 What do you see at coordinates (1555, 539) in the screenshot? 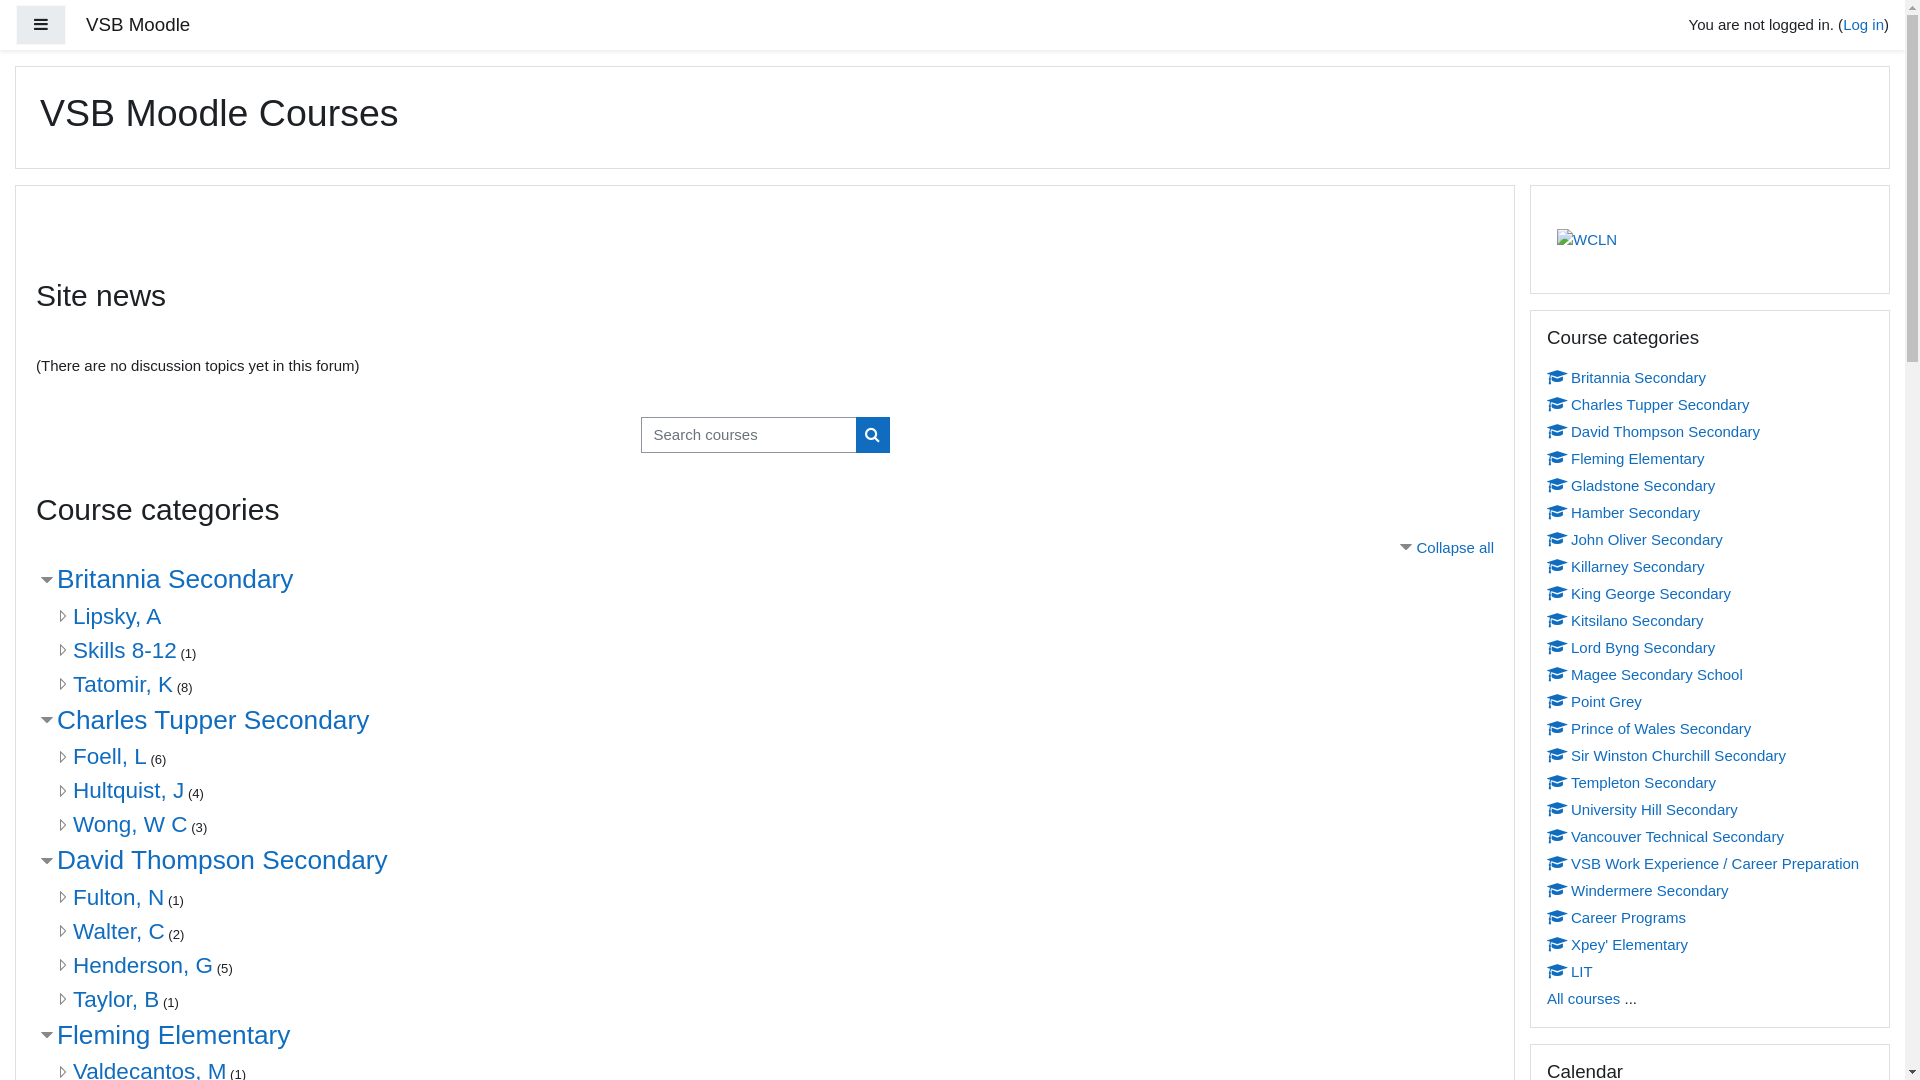
I see `Course` at bounding box center [1555, 539].